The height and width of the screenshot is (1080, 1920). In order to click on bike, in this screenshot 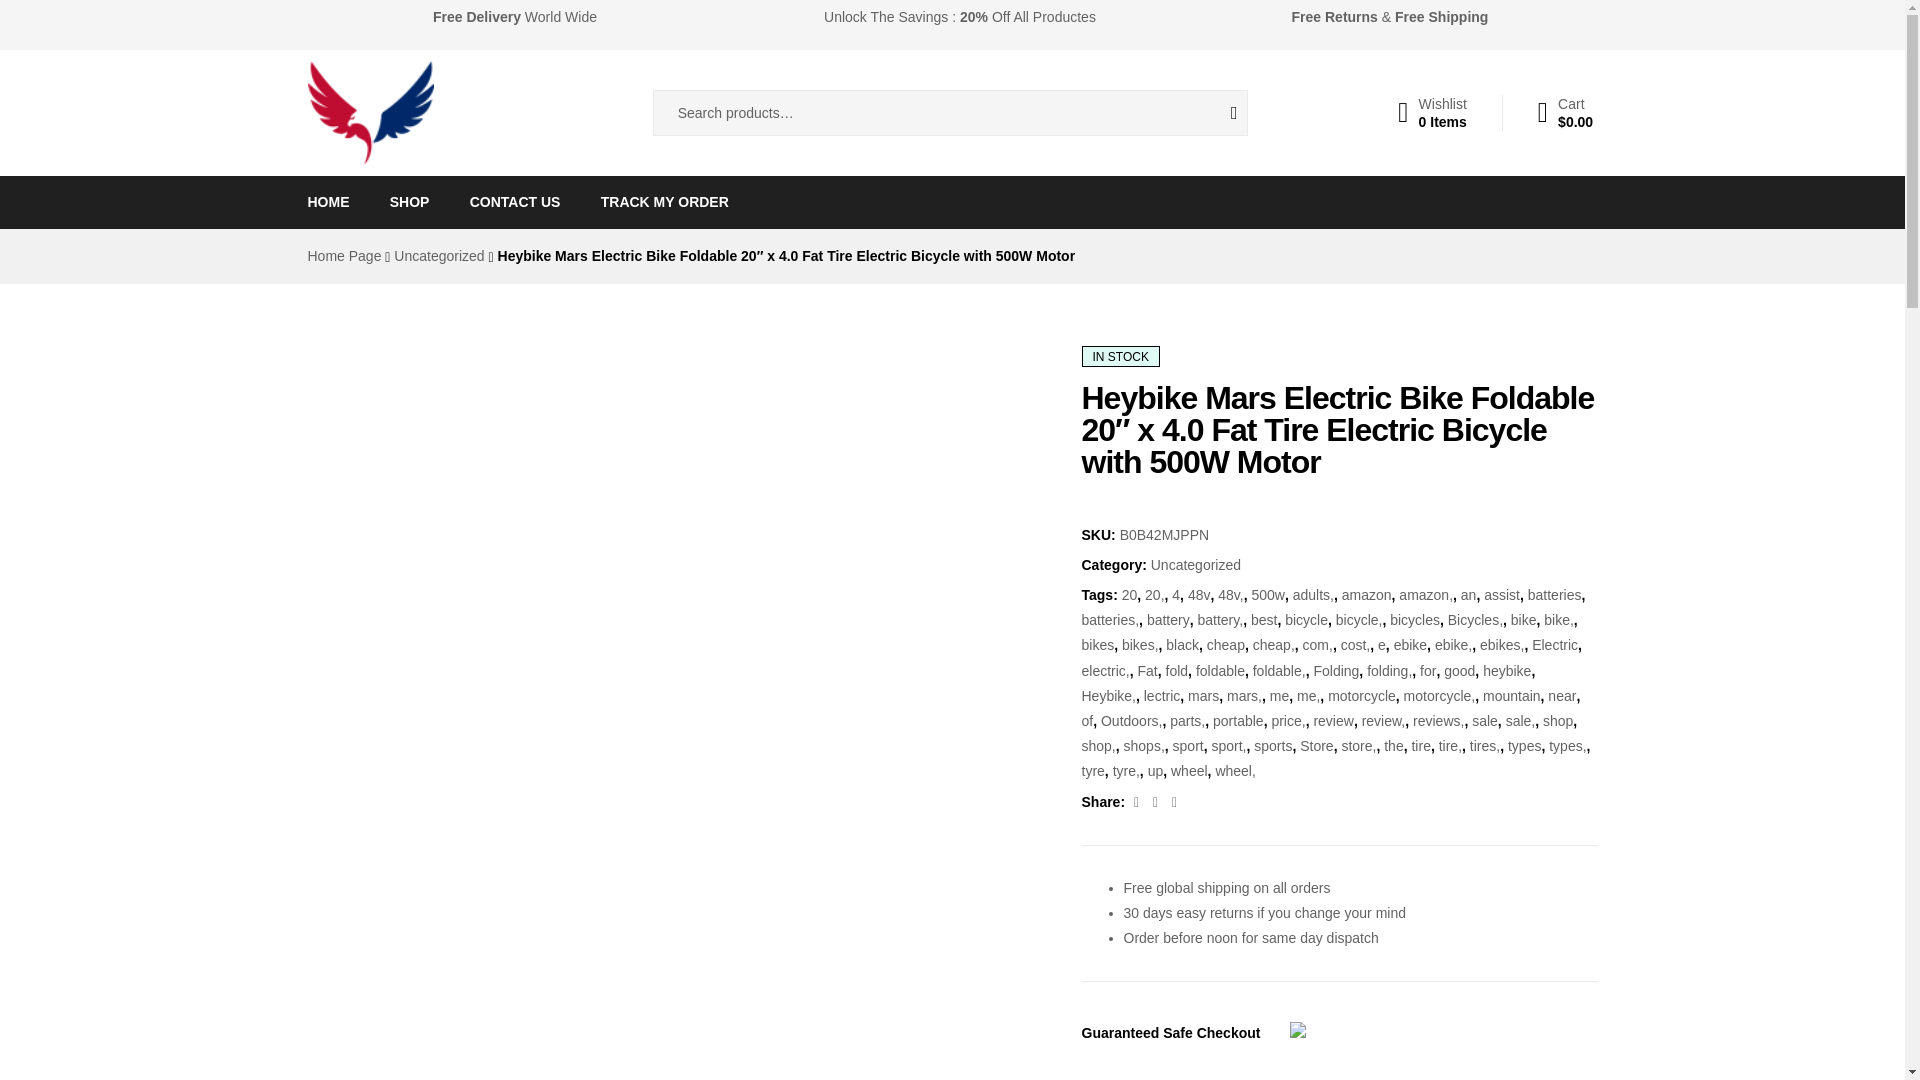, I will do `click(664, 202)`.